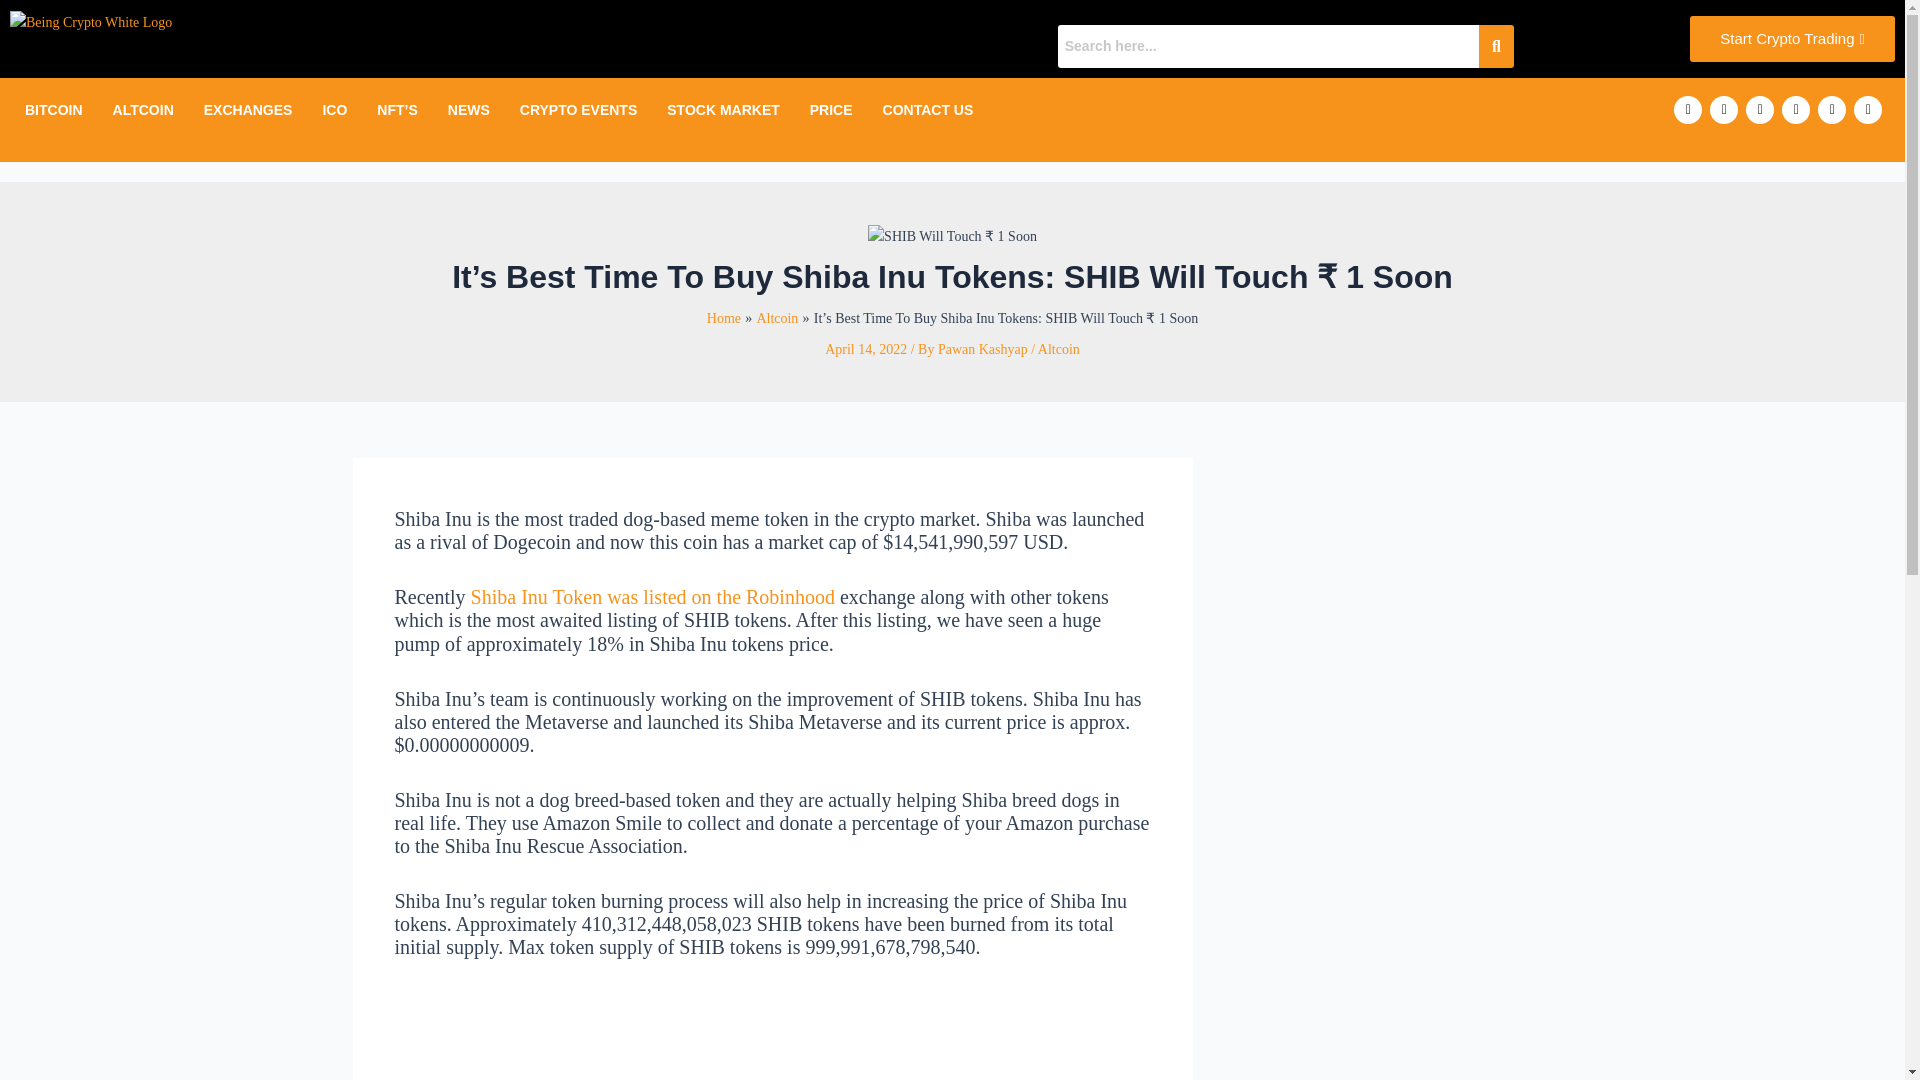  Describe the element at coordinates (928, 109) in the screenshot. I see `CONTACT US` at that location.